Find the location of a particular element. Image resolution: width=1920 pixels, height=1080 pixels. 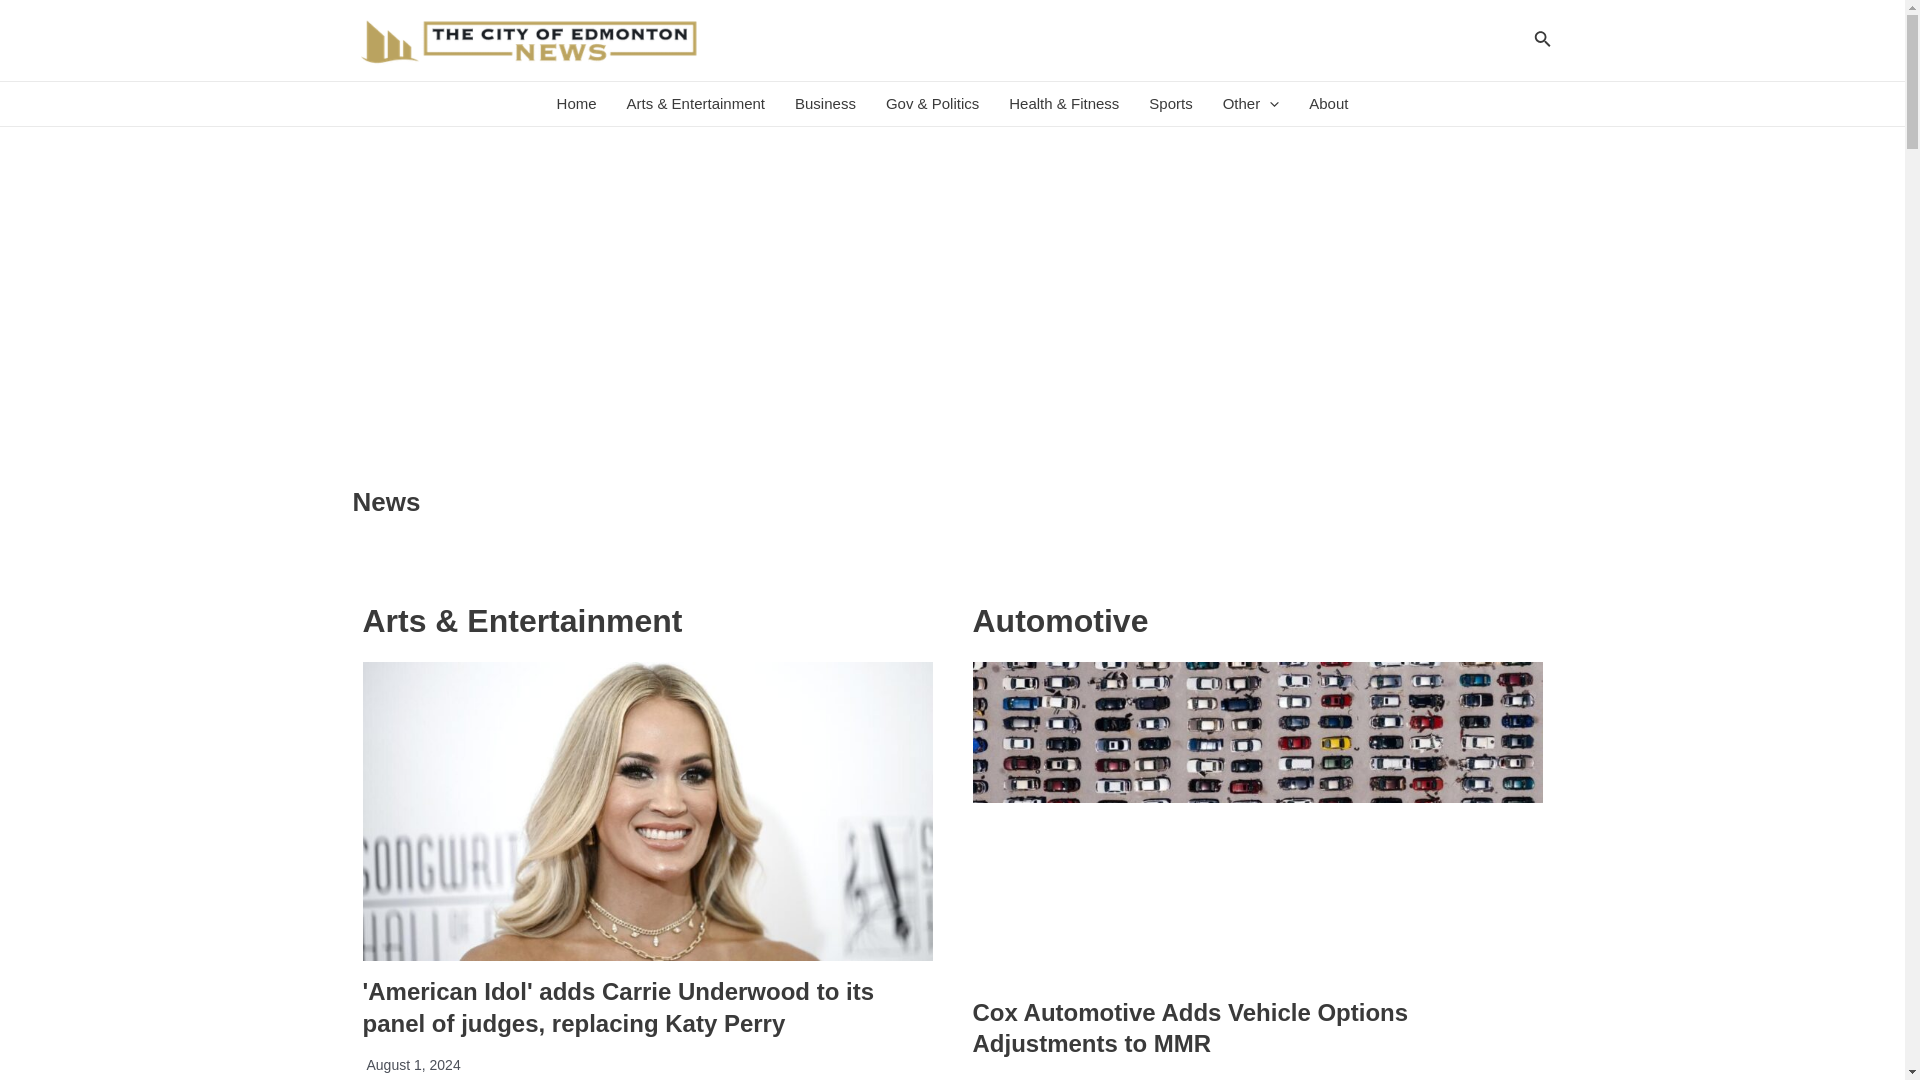

About is located at coordinates (1328, 104).